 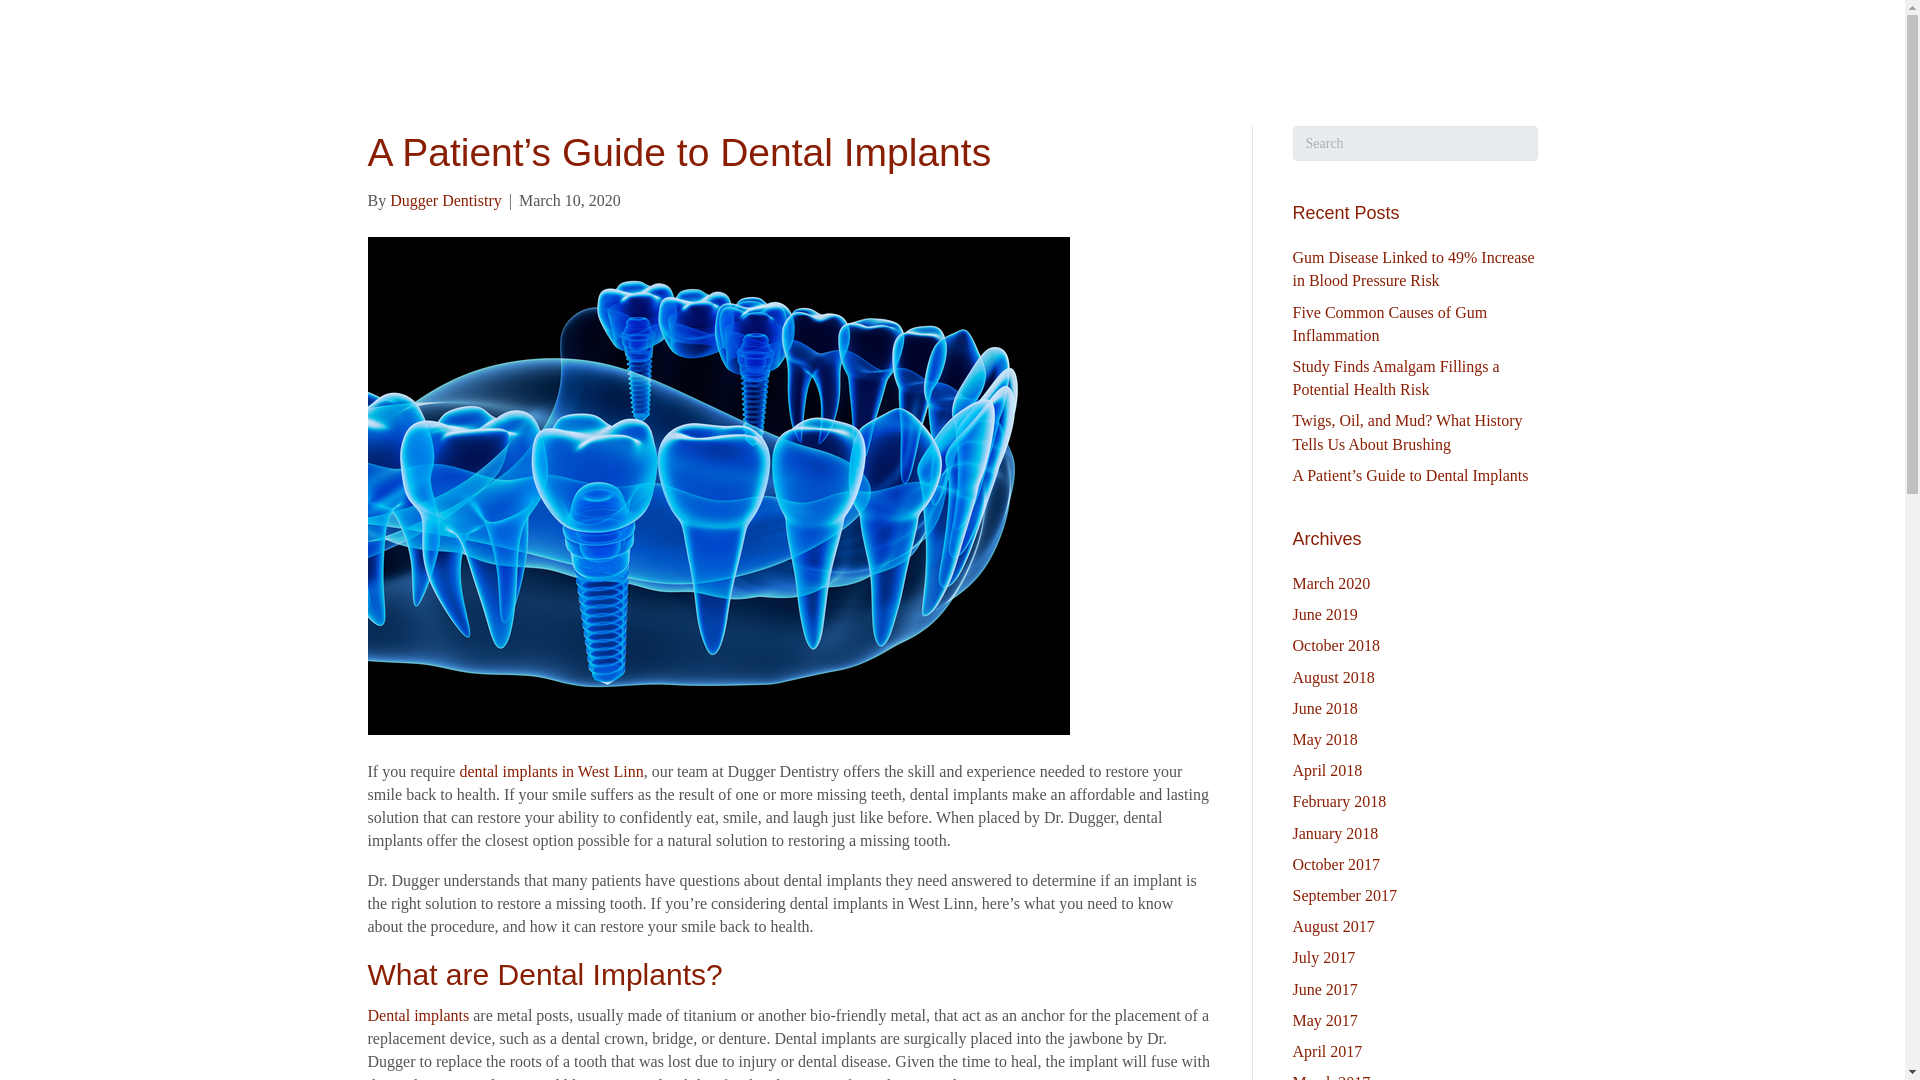 What do you see at coordinates (1396, 378) in the screenshot?
I see `Study Finds Amalgam Fillings a Potential Health Risk` at bounding box center [1396, 378].